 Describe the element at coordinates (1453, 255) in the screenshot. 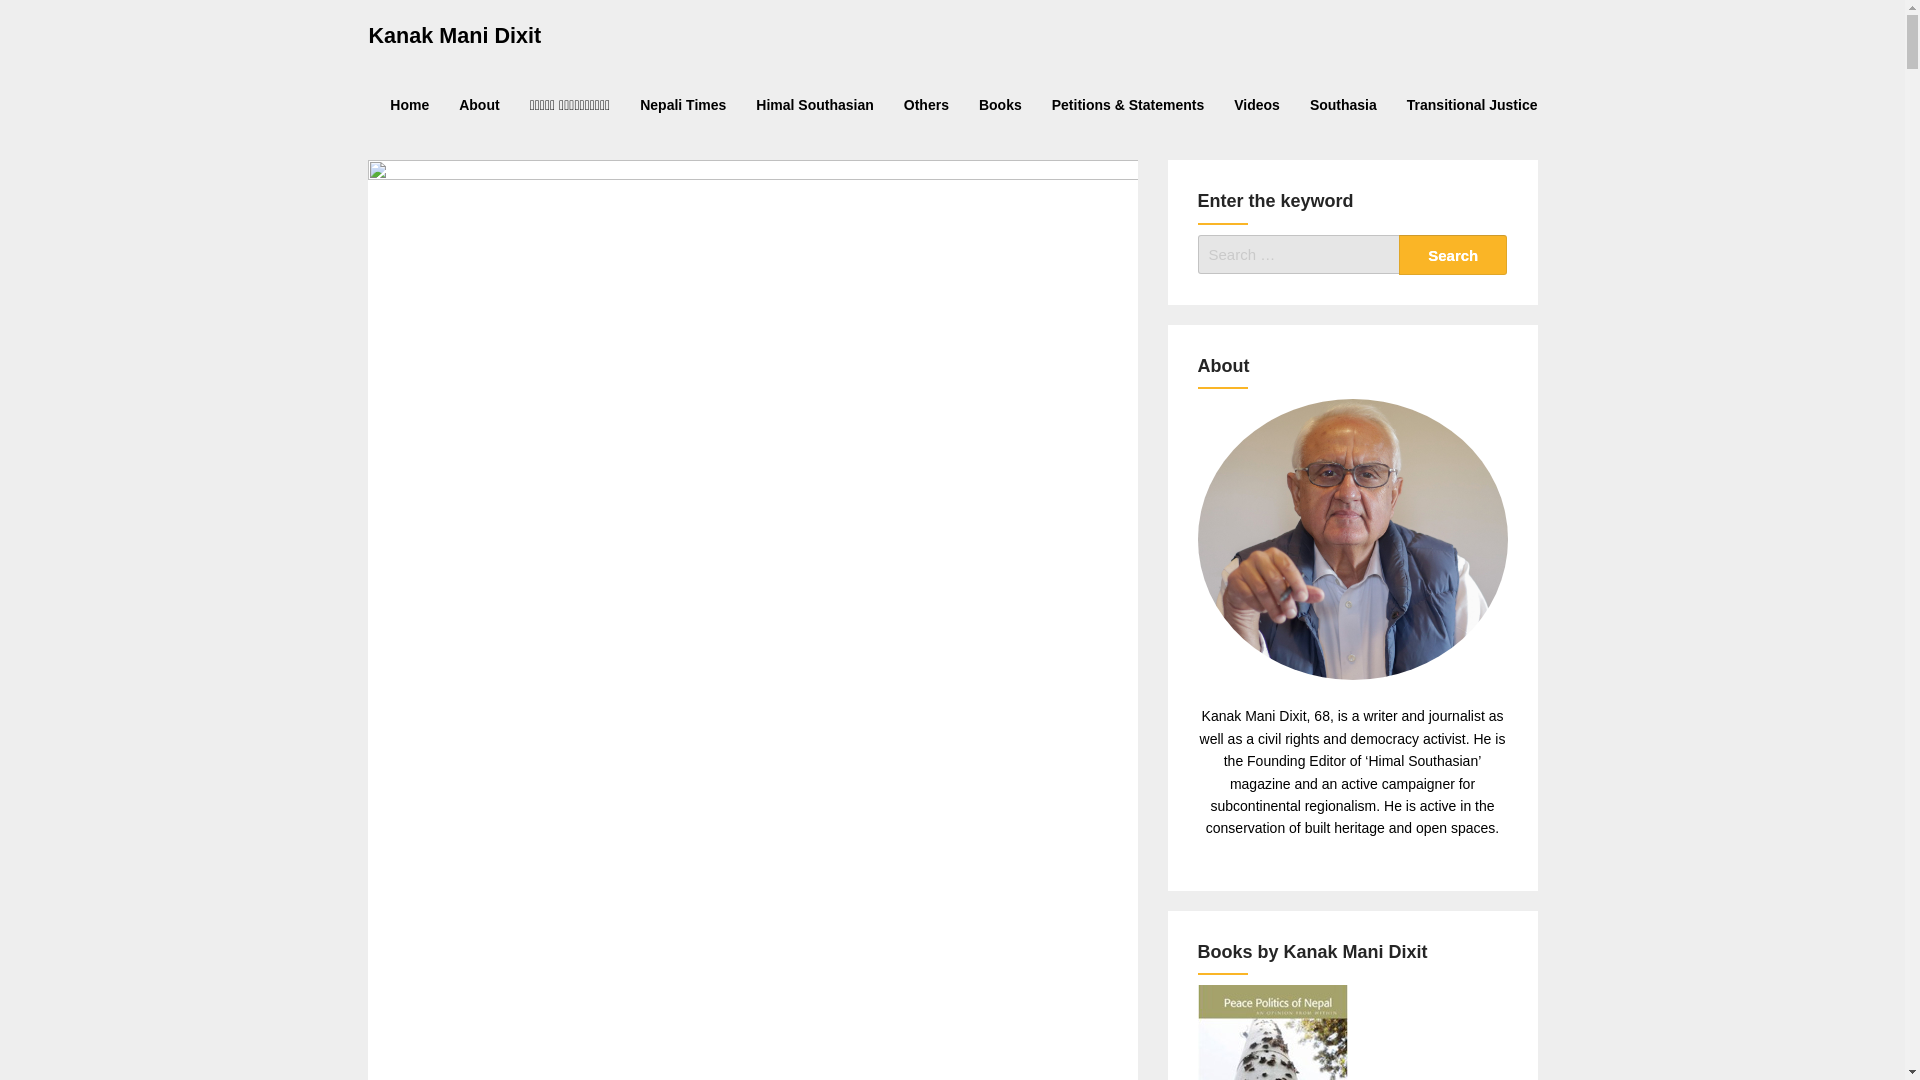

I see `Search` at that location.